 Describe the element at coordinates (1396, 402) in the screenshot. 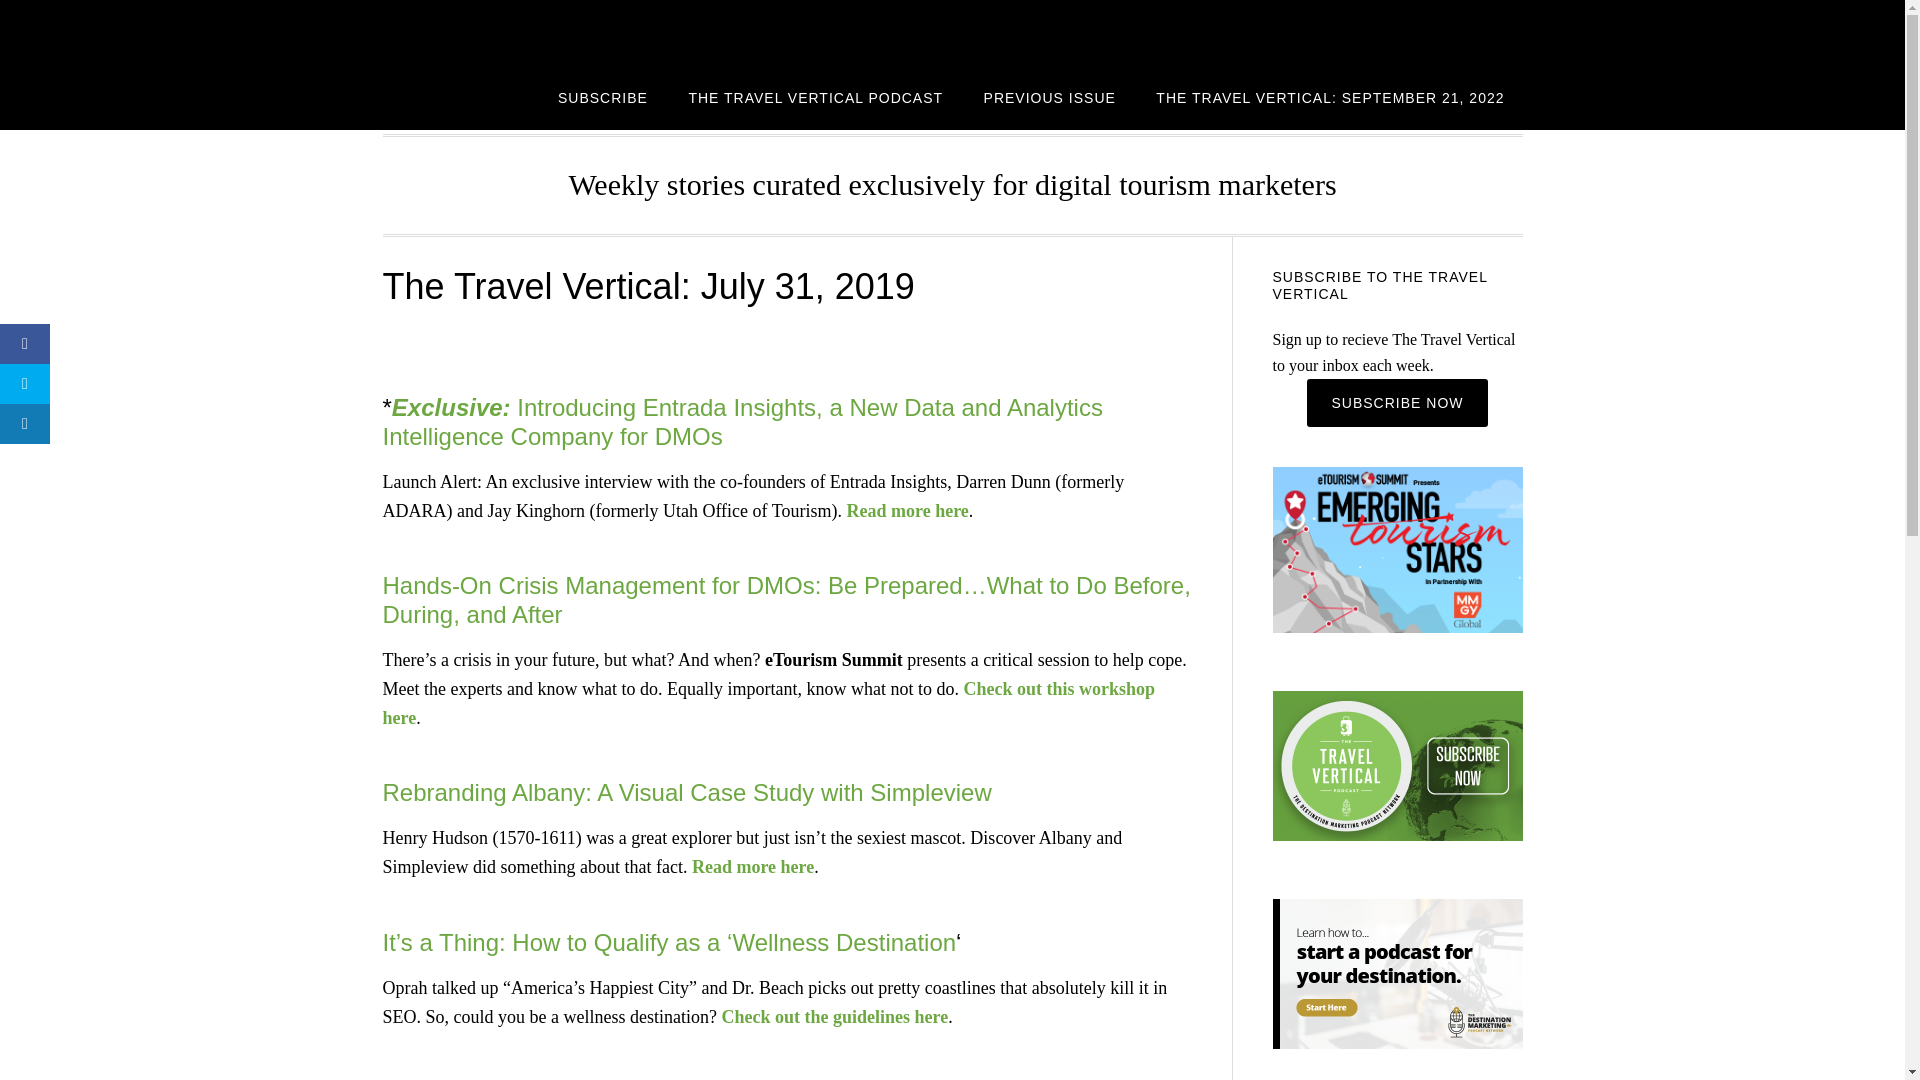

I see `Subscribe Now` at that location.